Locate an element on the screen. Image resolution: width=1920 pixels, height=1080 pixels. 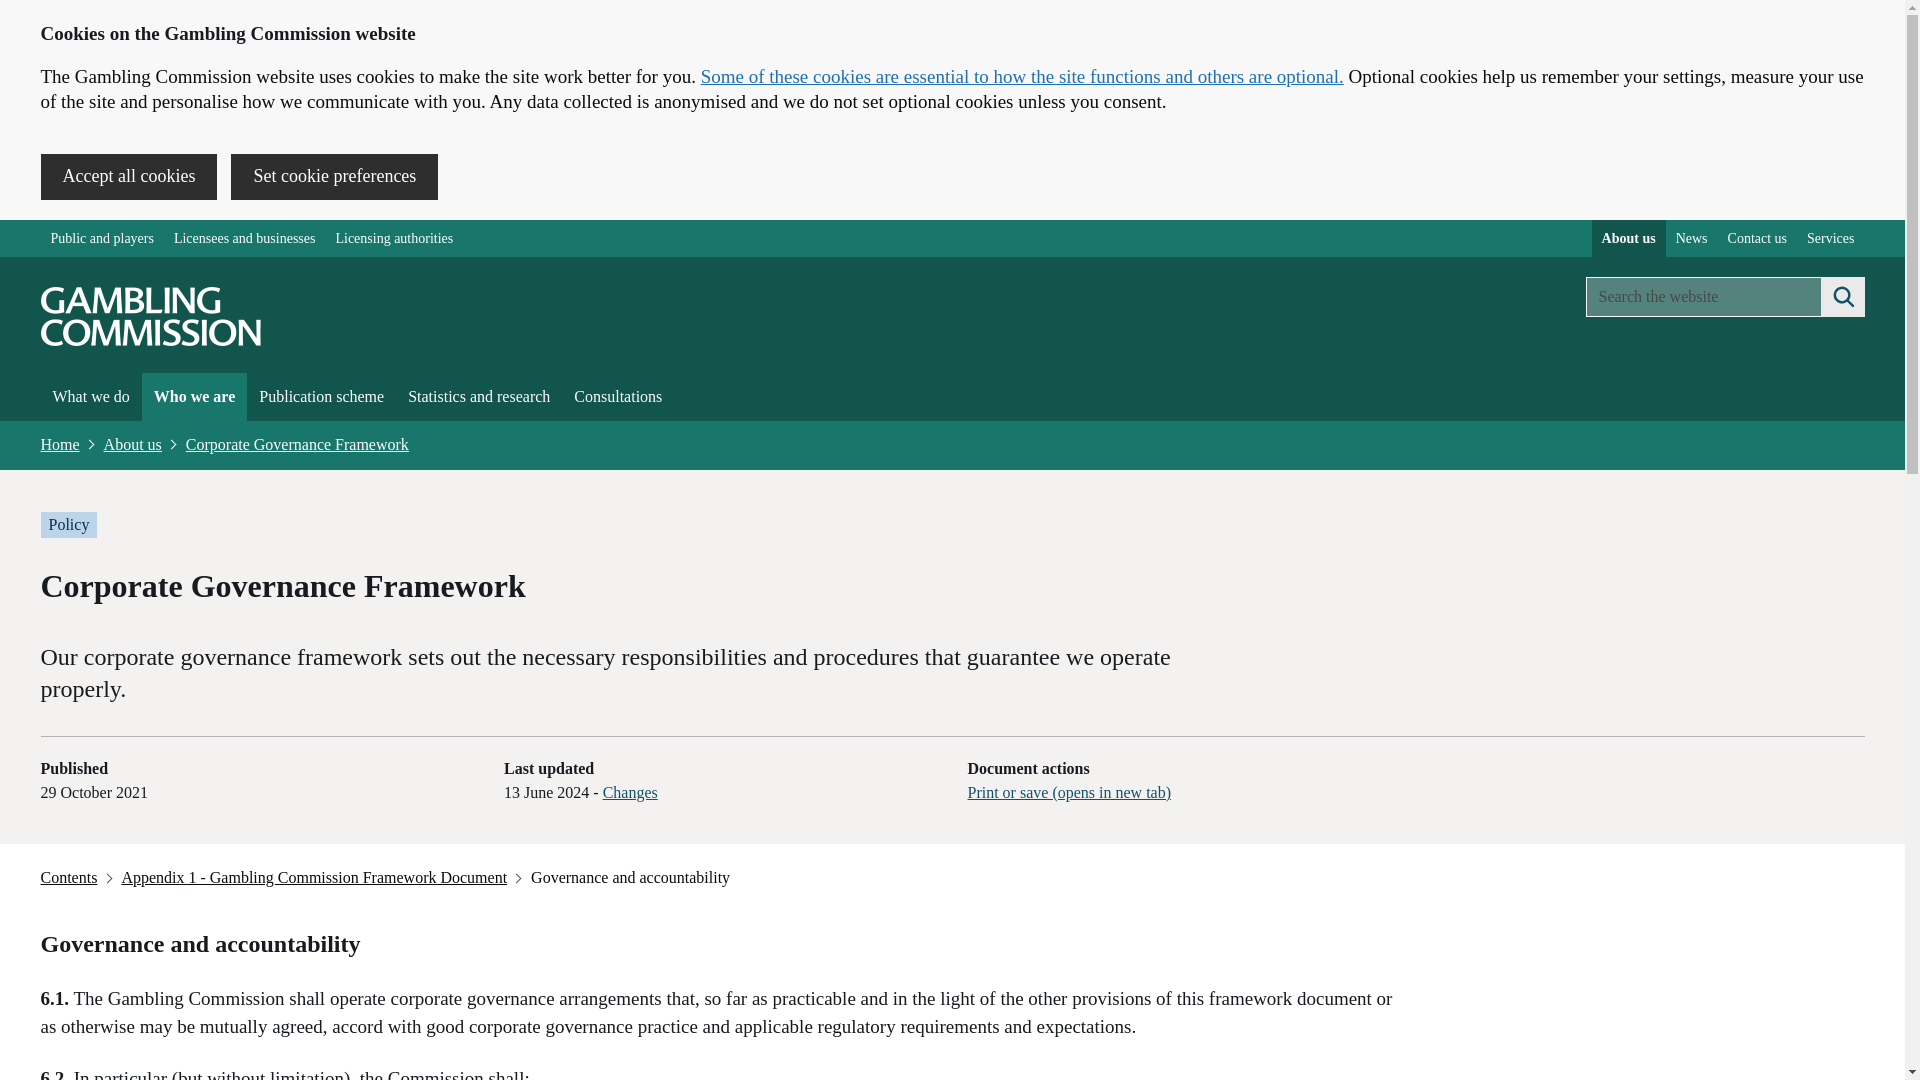
Contact us is located at coordinates (1758, 238).